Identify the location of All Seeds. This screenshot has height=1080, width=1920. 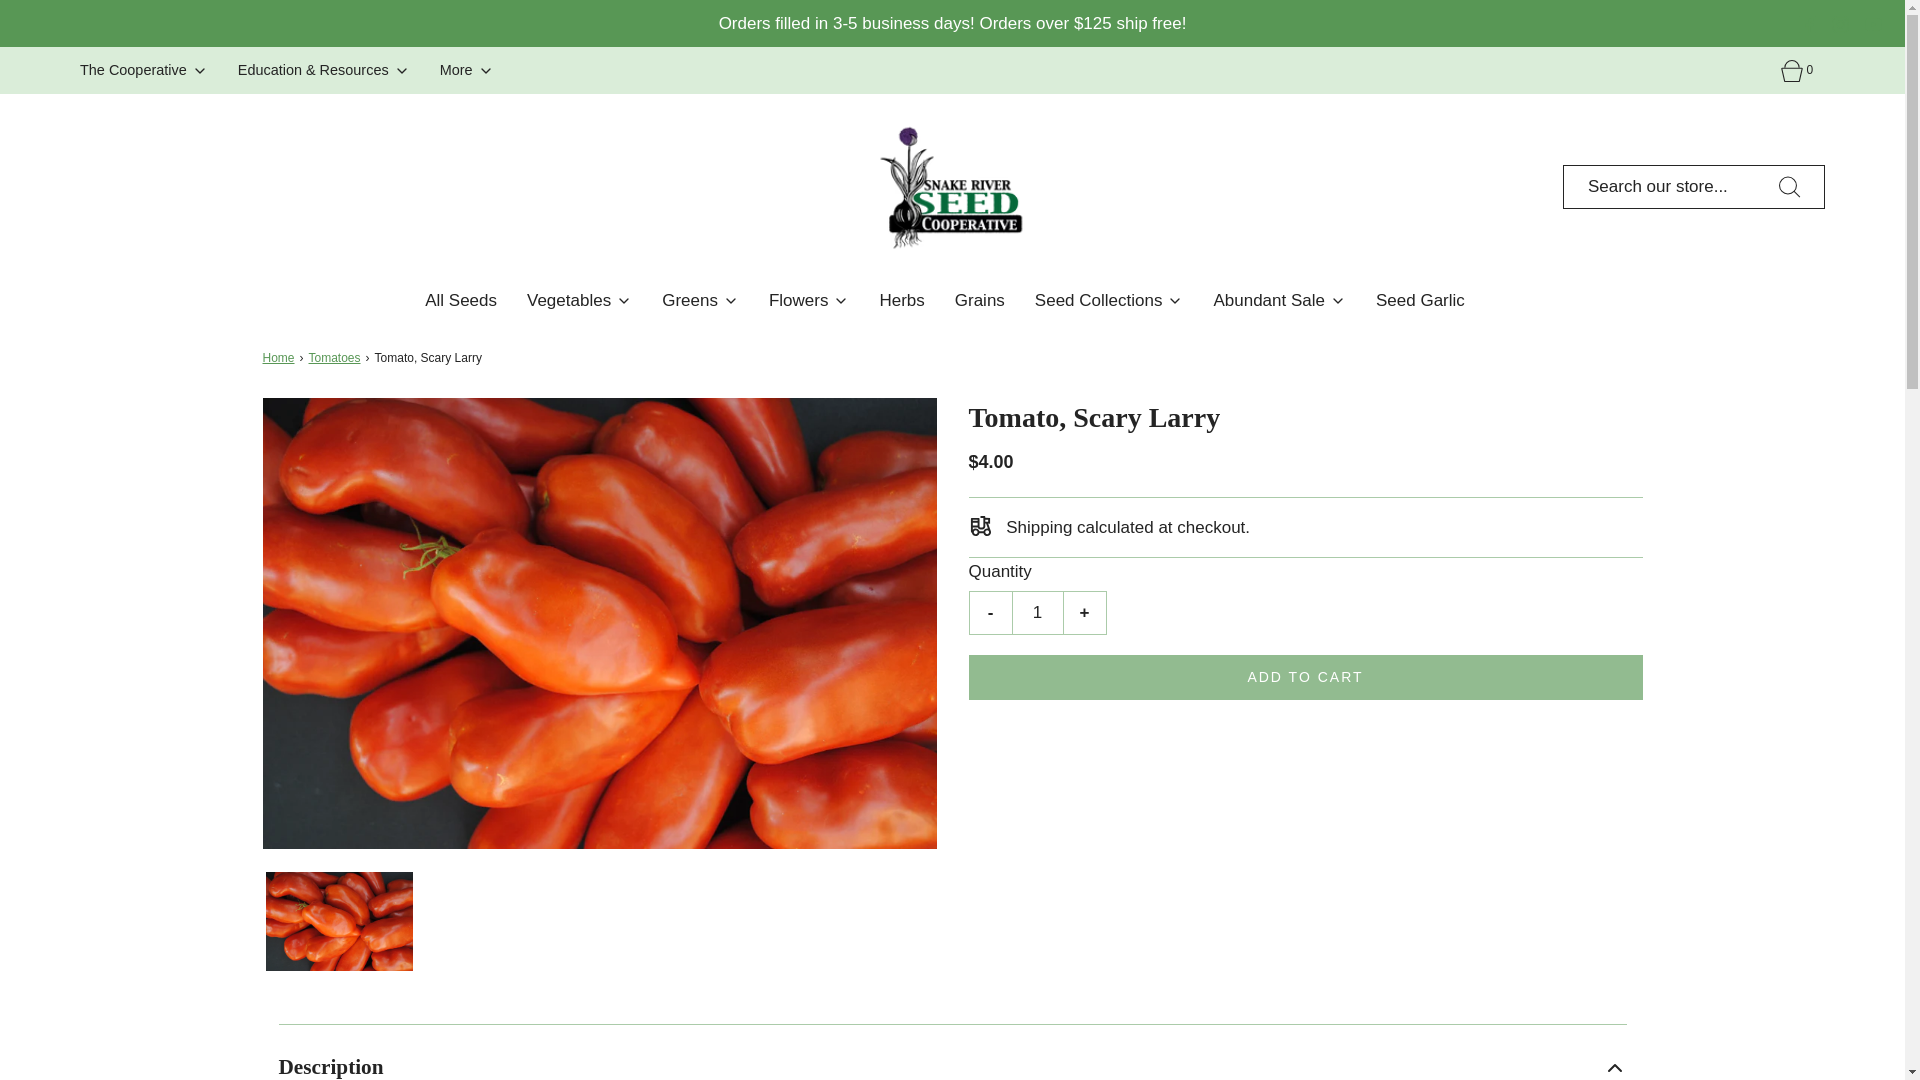
(460, 300).